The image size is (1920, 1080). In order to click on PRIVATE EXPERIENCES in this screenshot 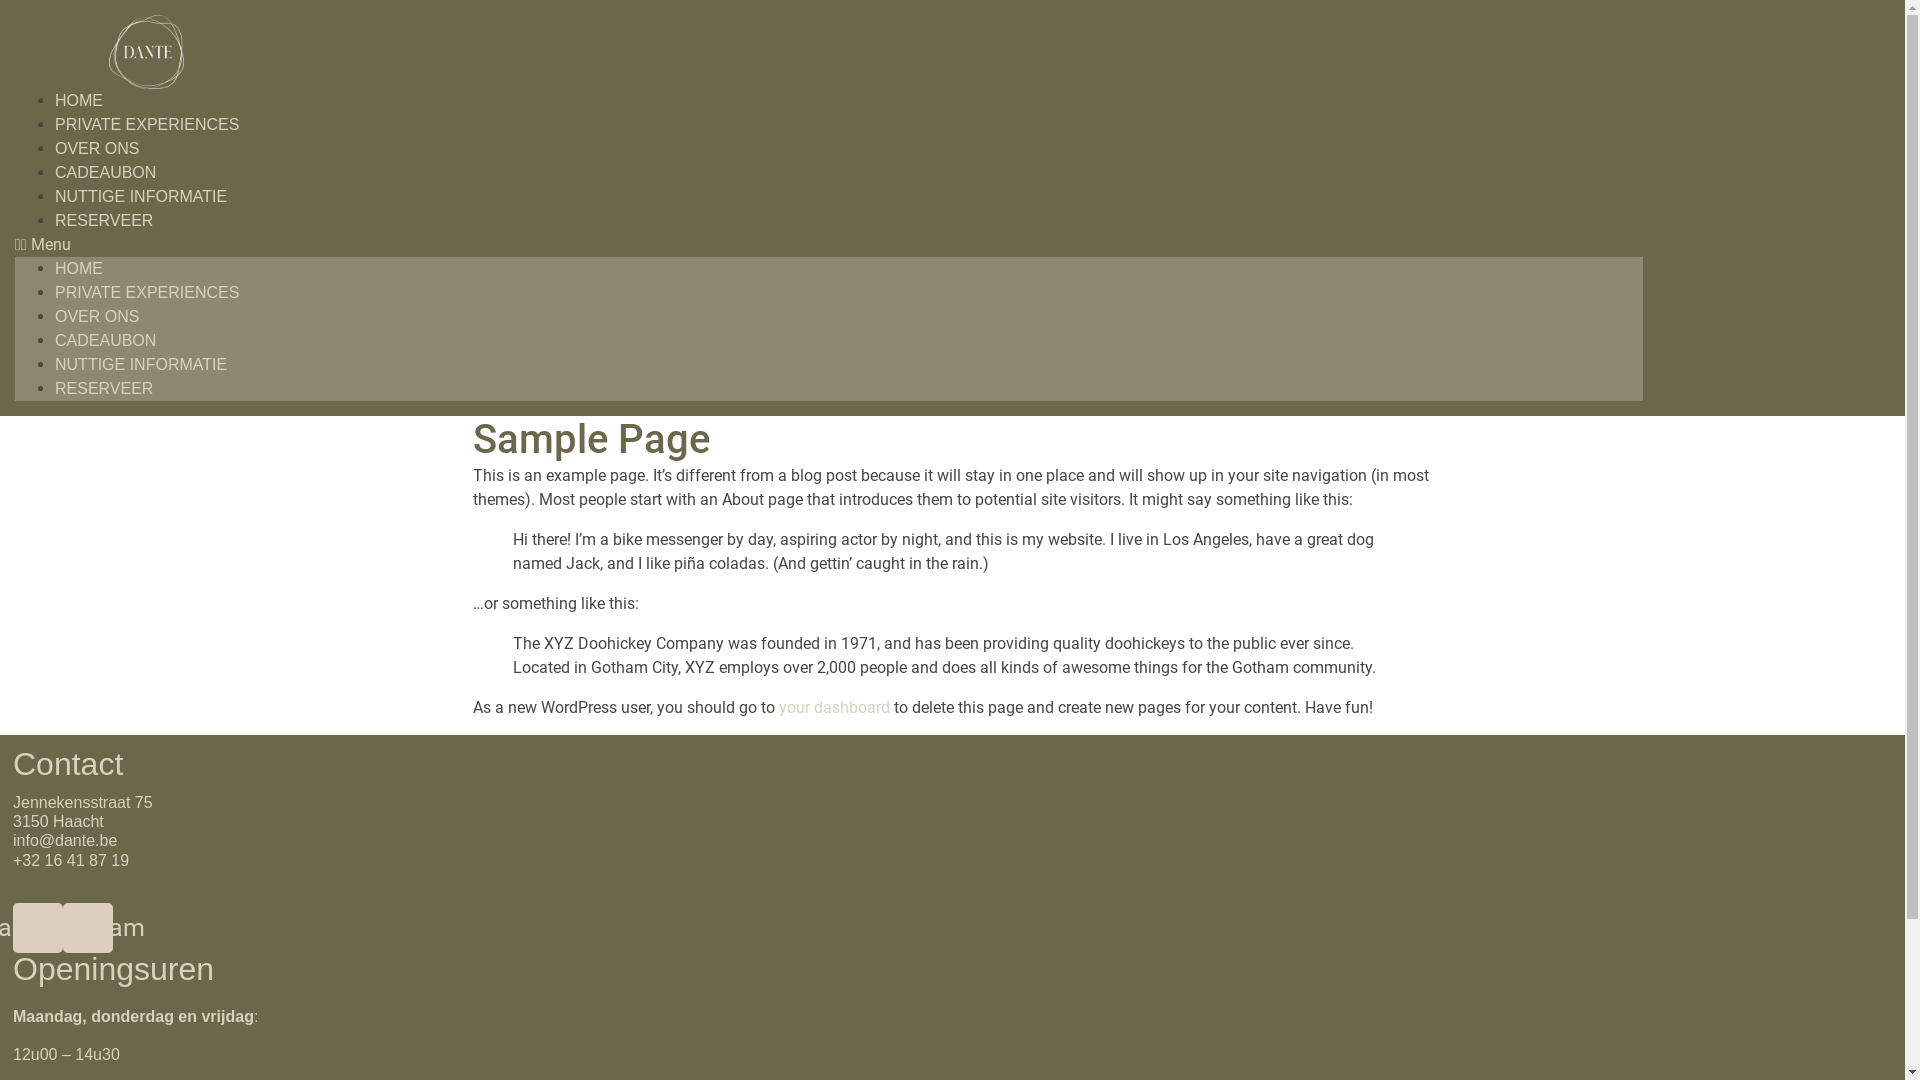, I will do `click(147, 124)`.